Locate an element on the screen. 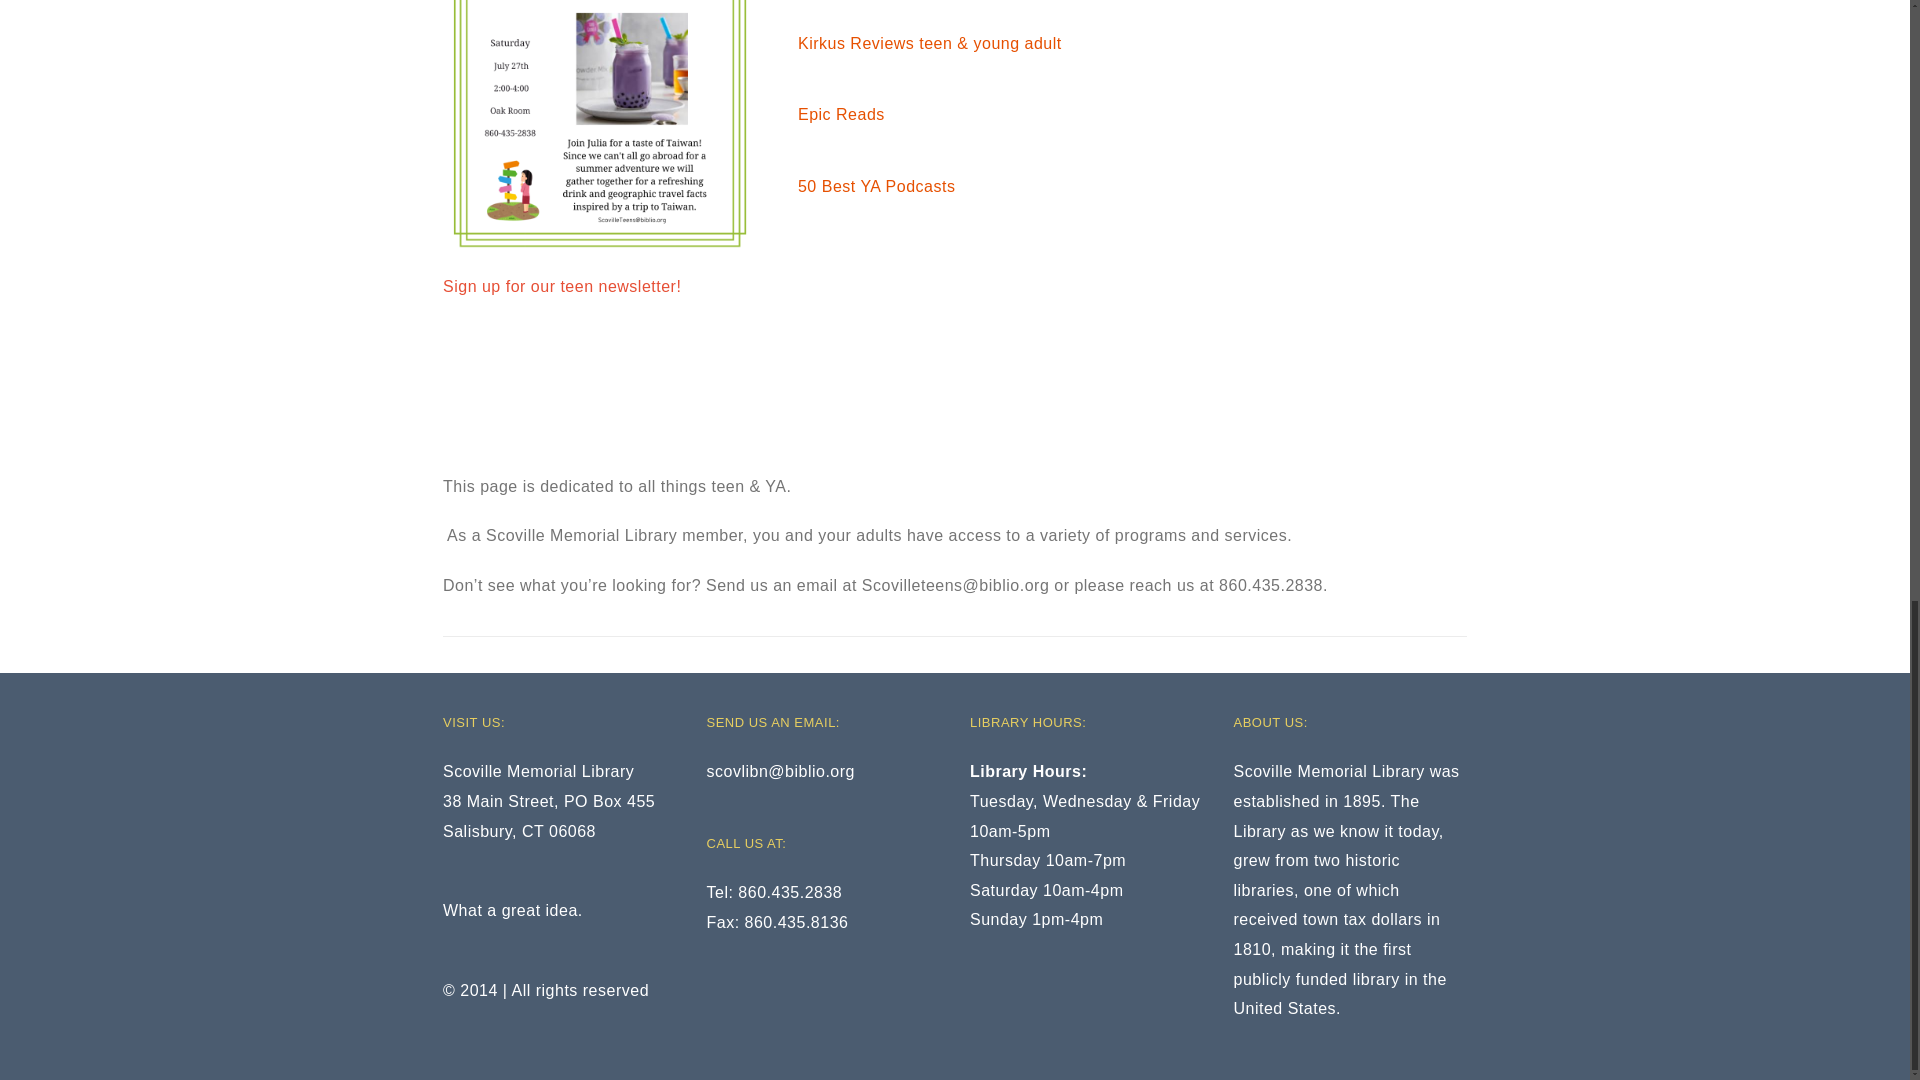 Image resolution: width=1920 pixels, height=1080 pixels. Sign up for our teen newsletter! is located at coordinates (562, 286).